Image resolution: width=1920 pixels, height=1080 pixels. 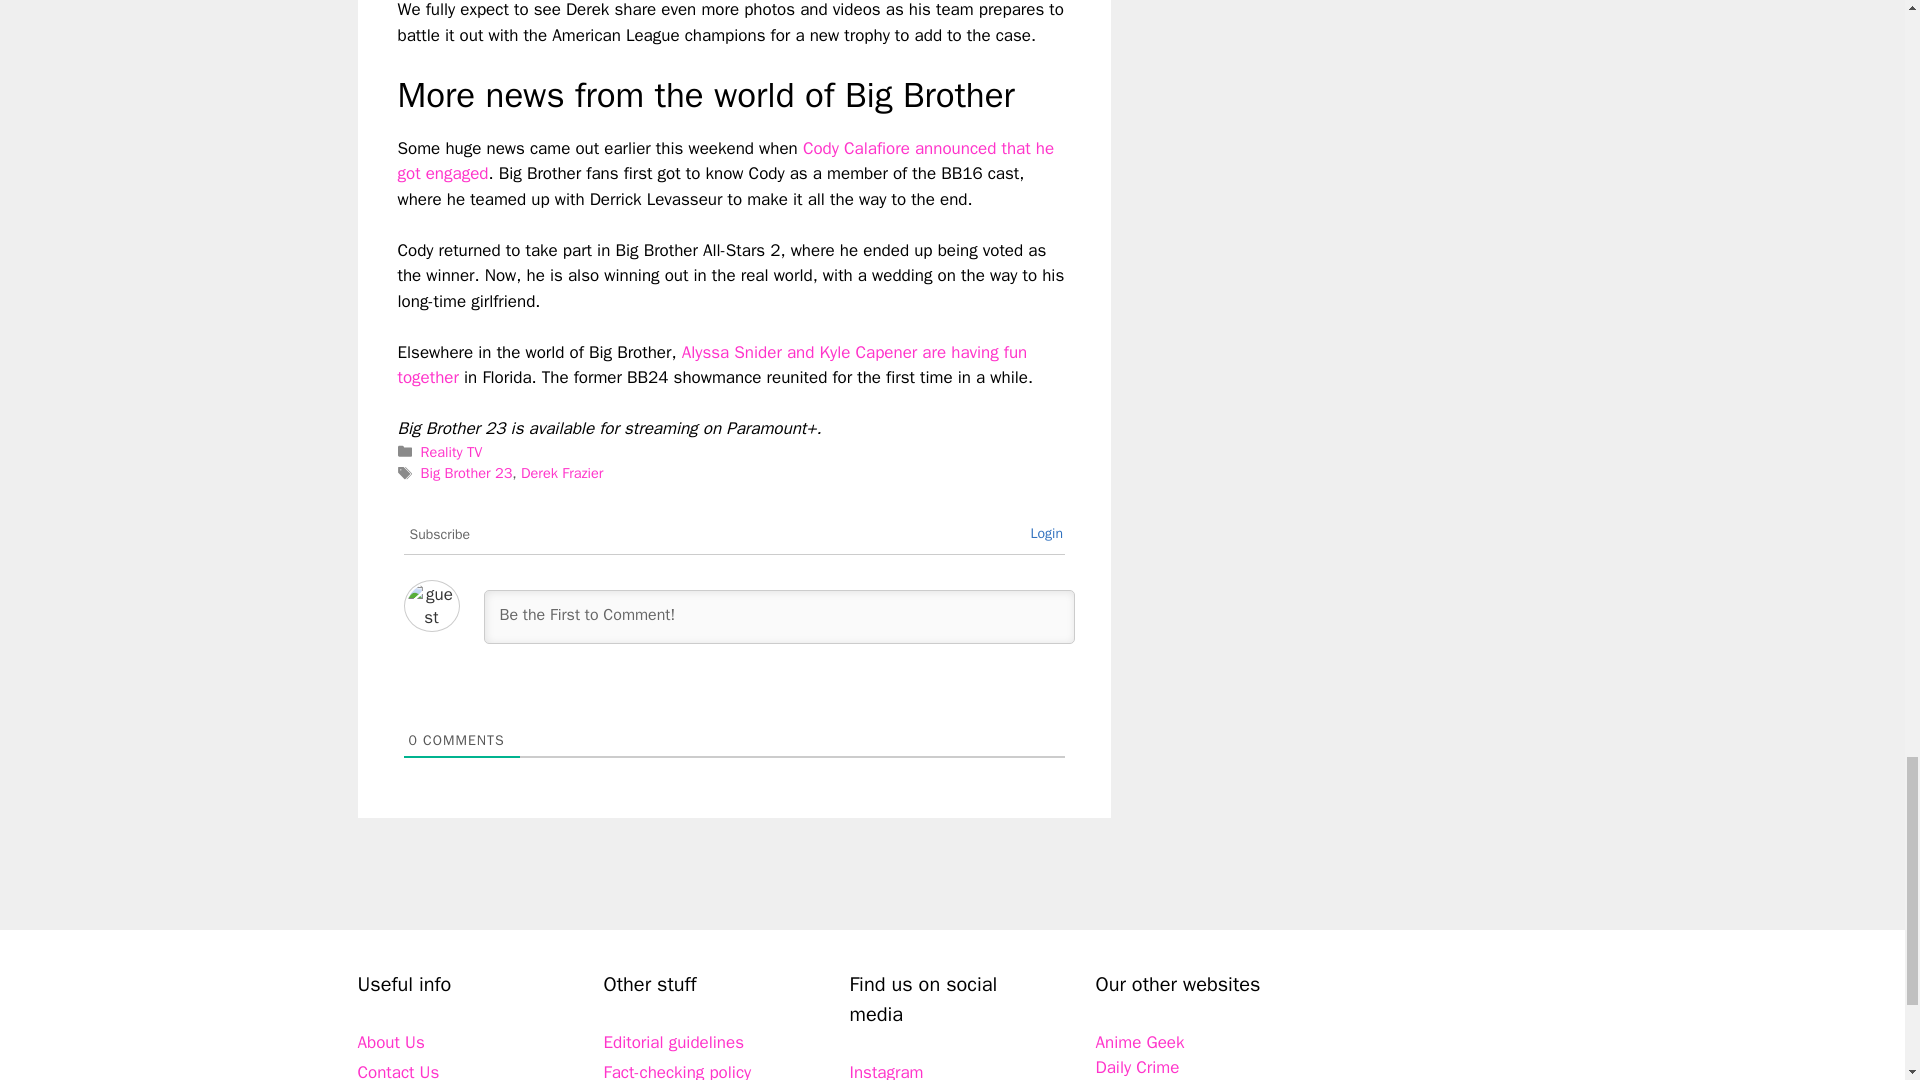 I want to click on About Us, so click(x=390, y=1042).